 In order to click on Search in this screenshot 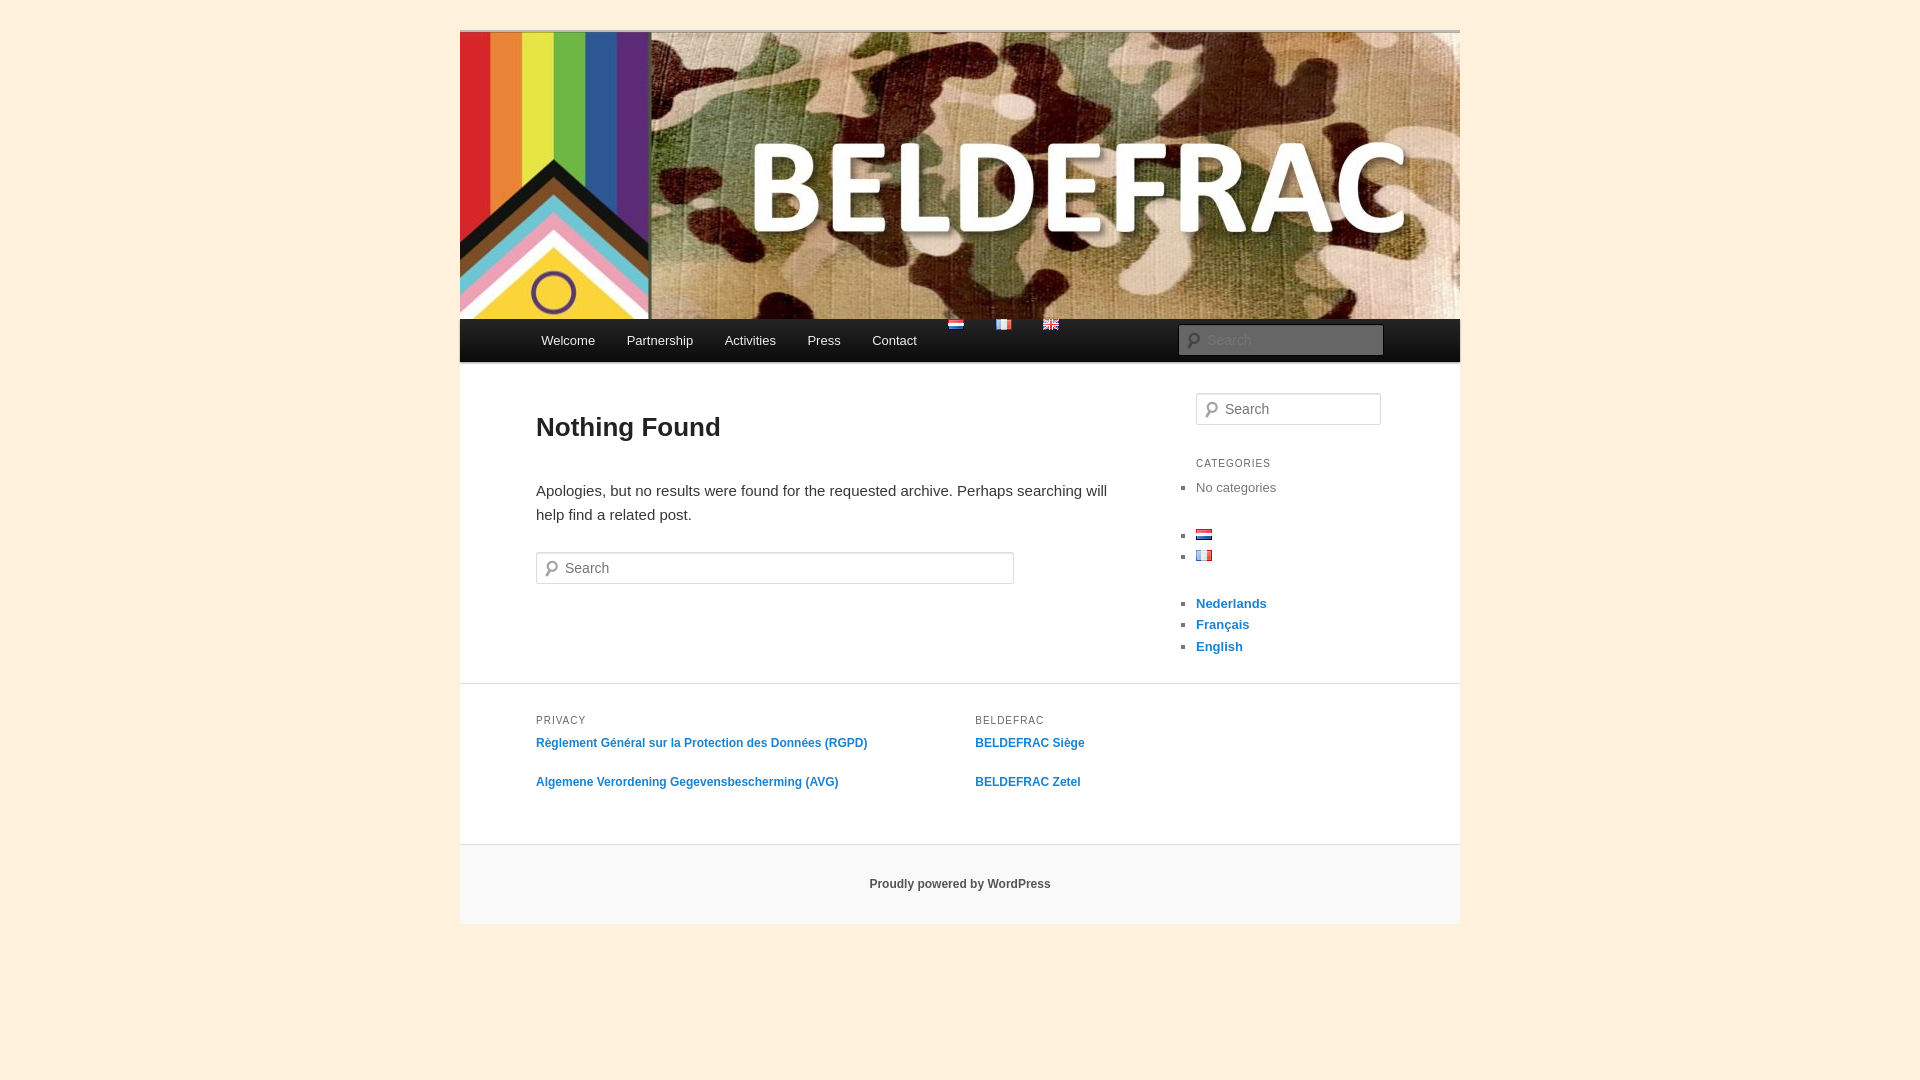, I will do `click(28, 14)`.